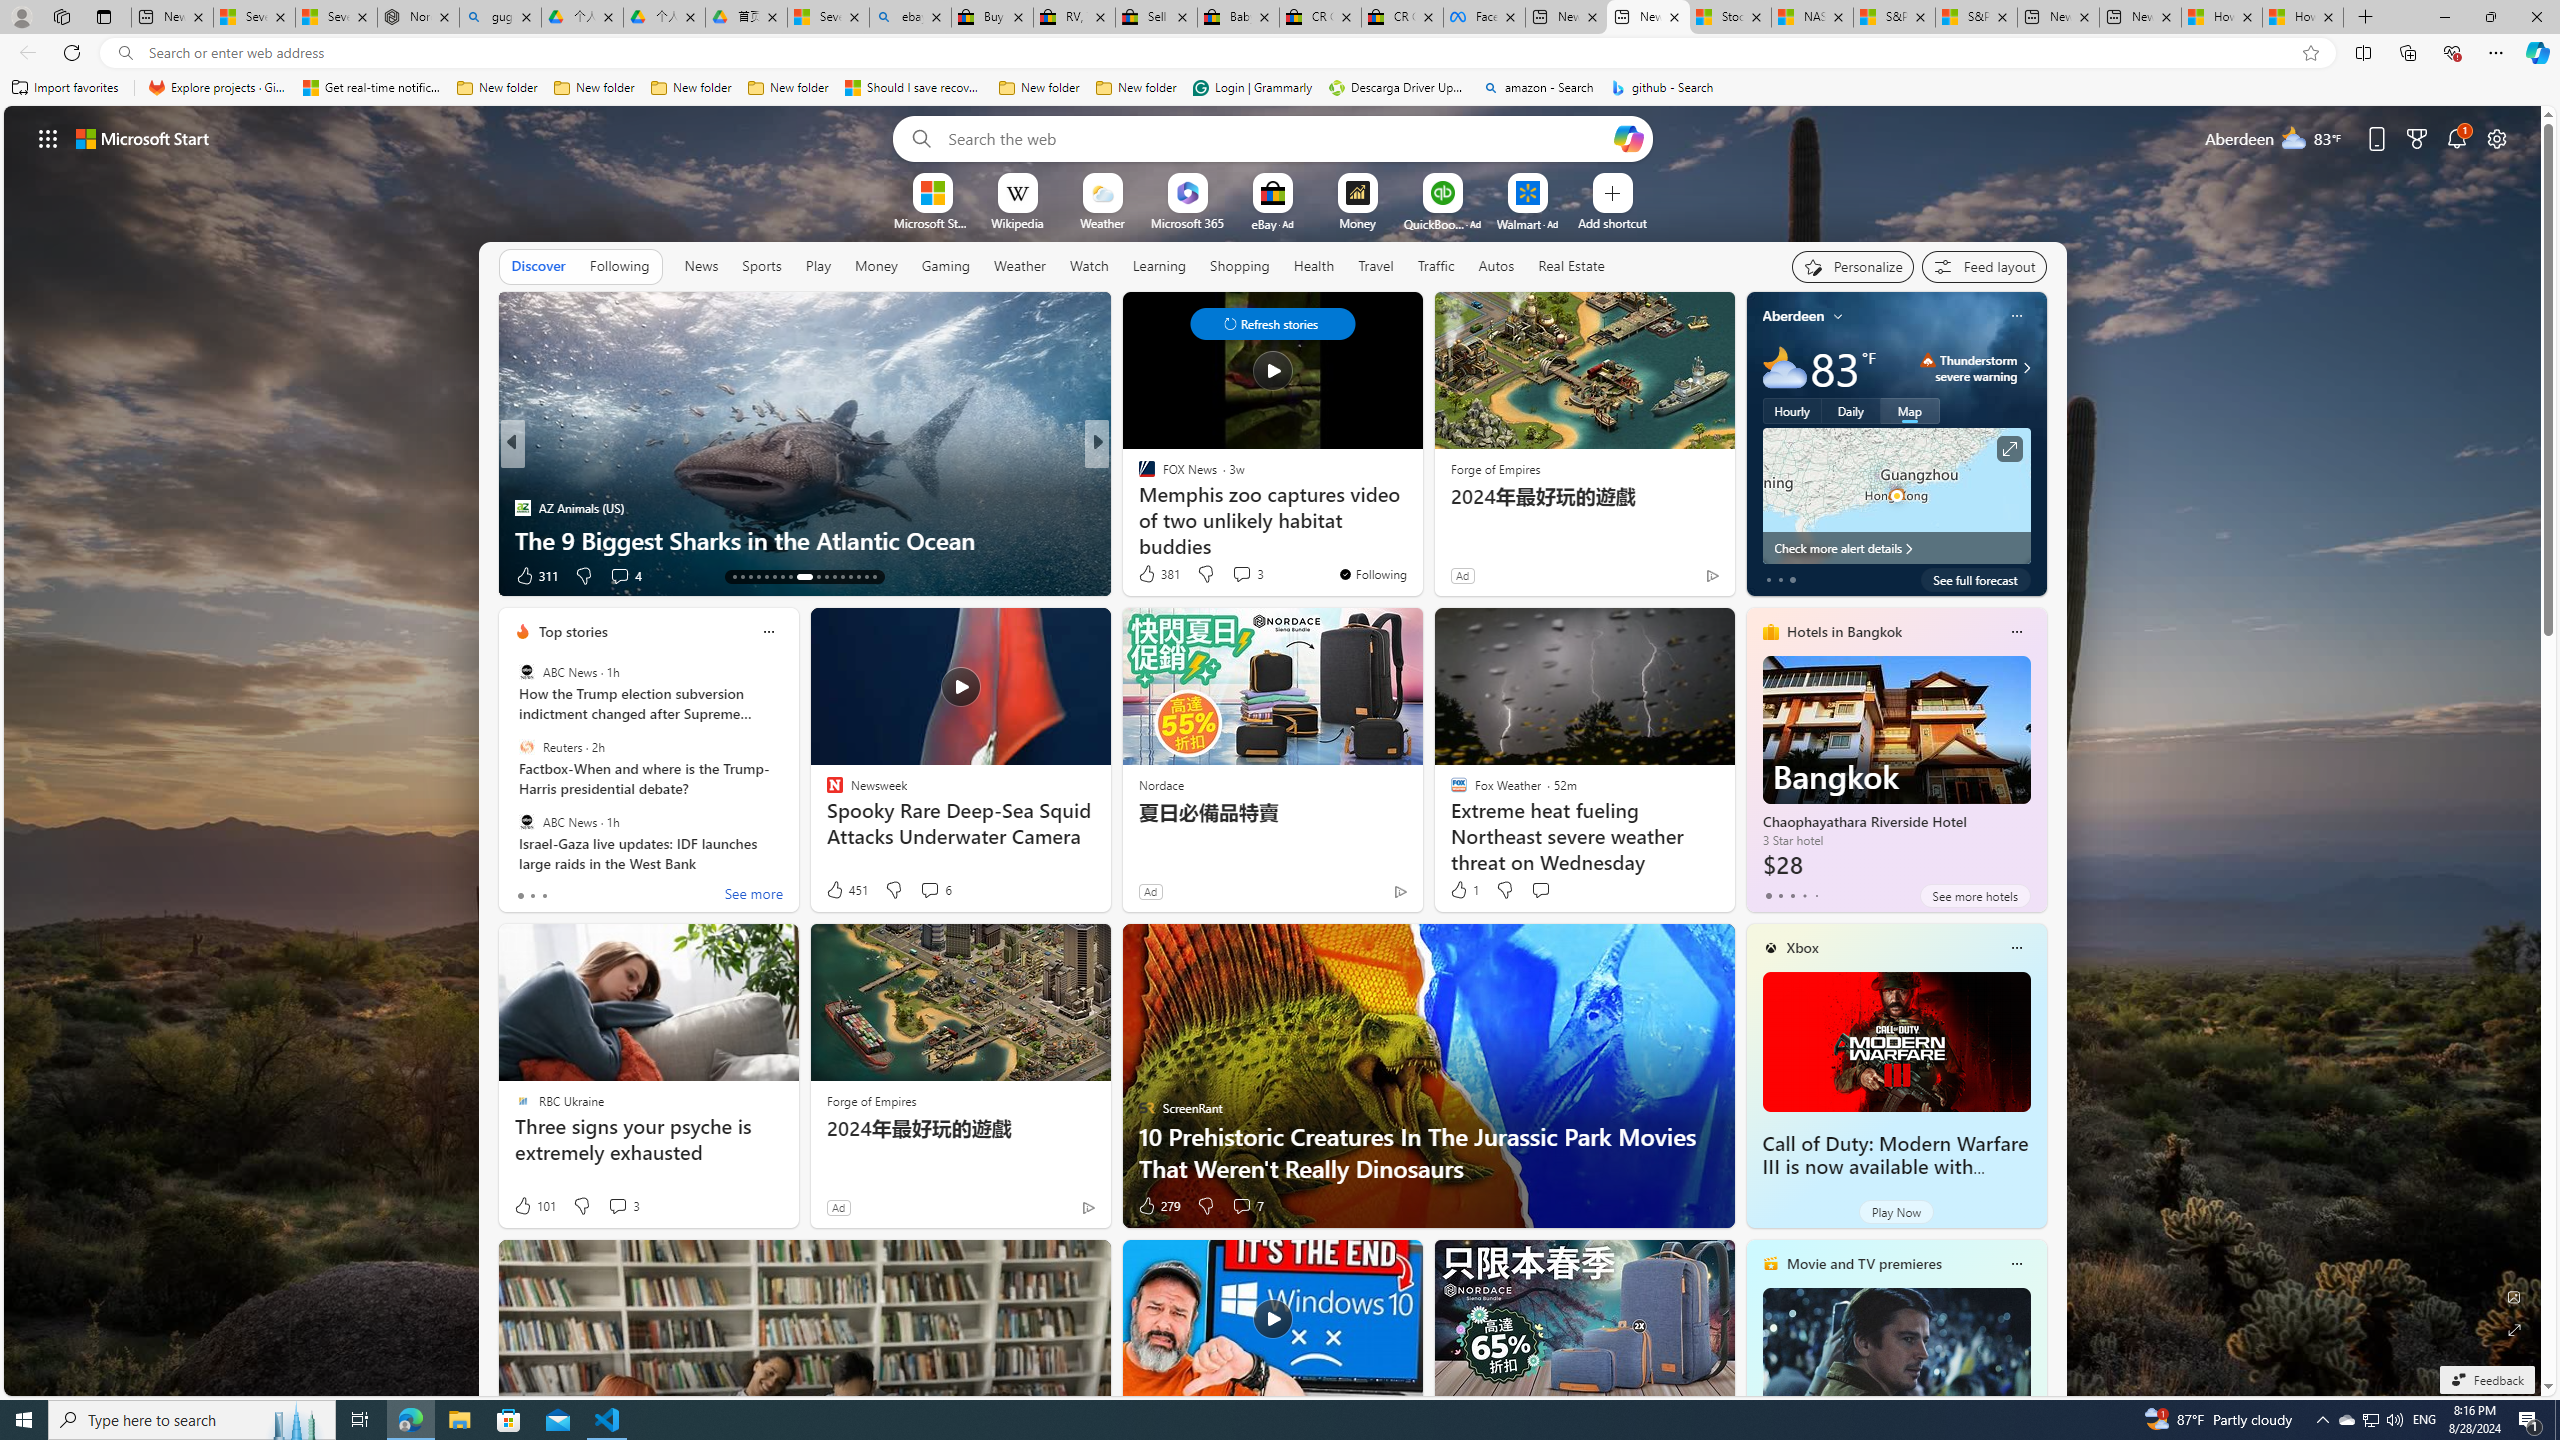  I want to click on Microsoft Start Sports, so click(932, 222).